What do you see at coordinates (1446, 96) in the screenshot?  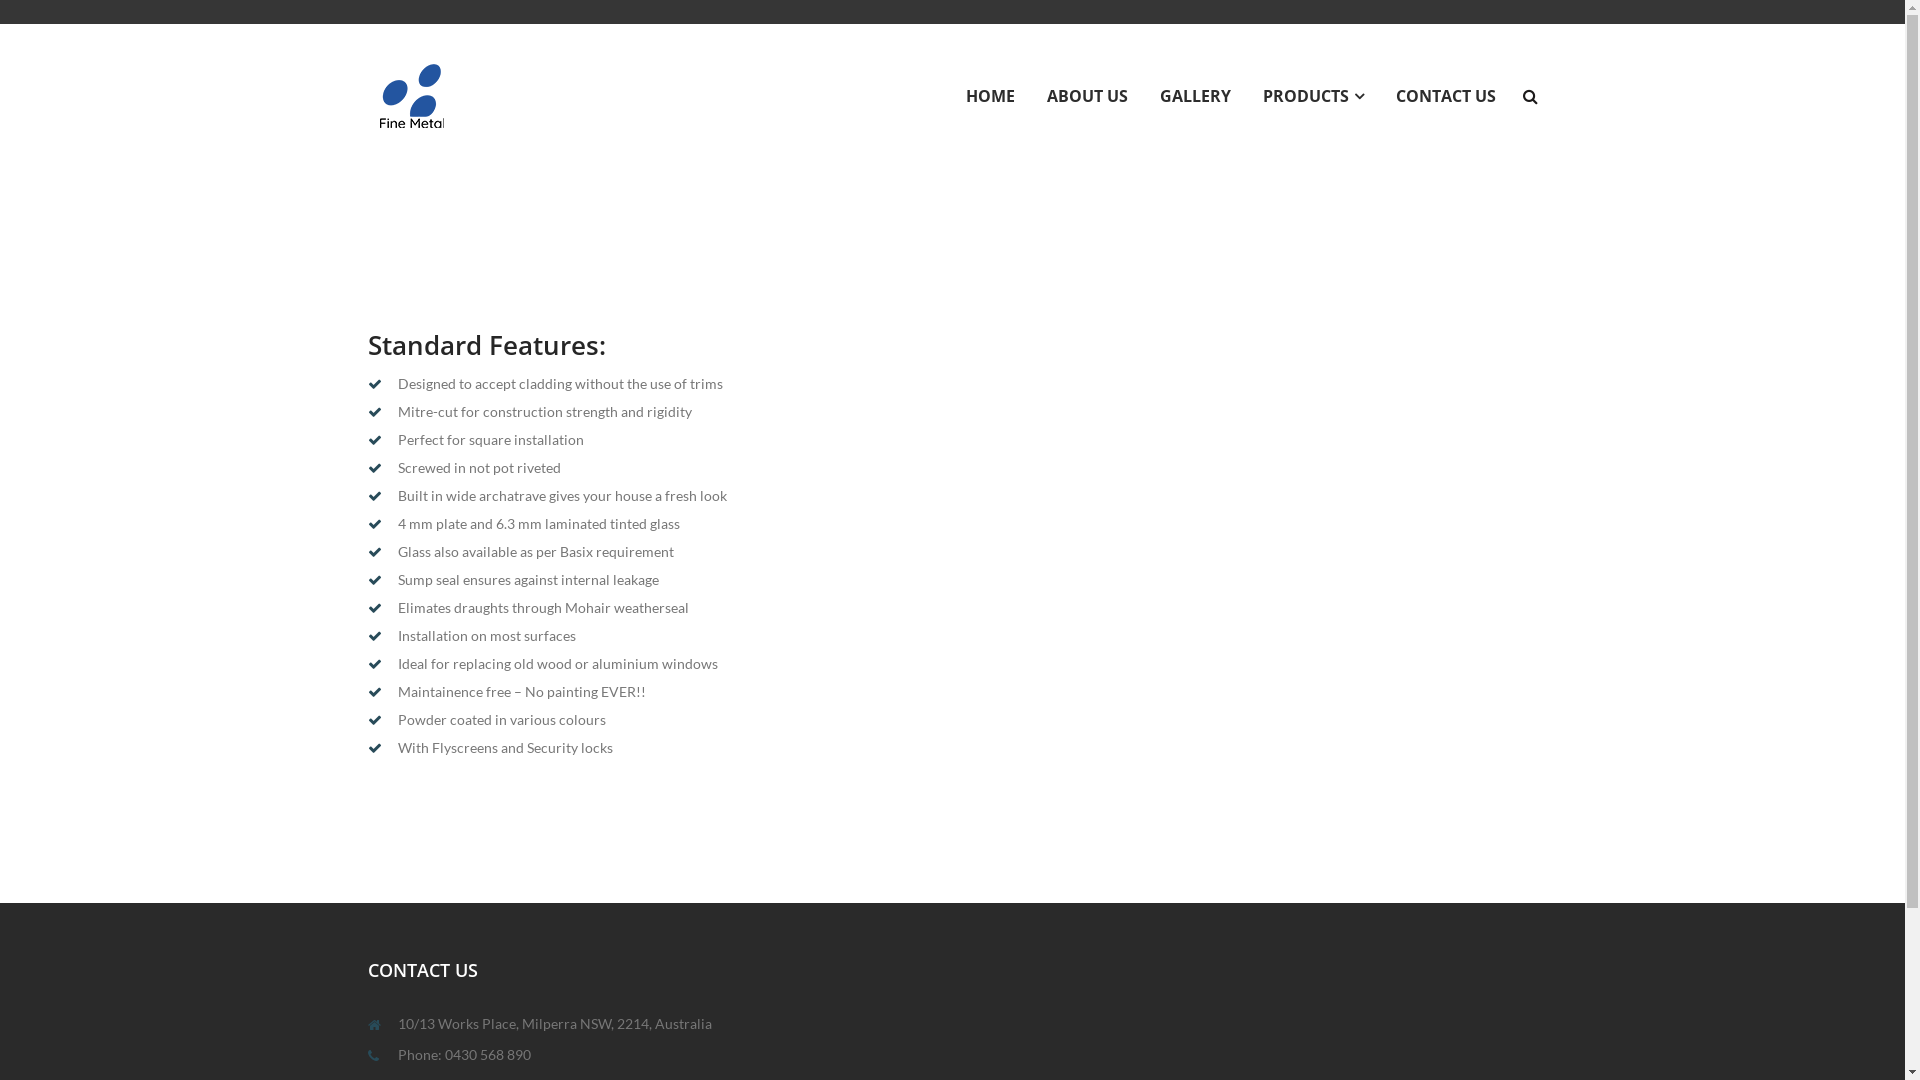 I see `CONTACT US` at bounding box center [1446, 96].